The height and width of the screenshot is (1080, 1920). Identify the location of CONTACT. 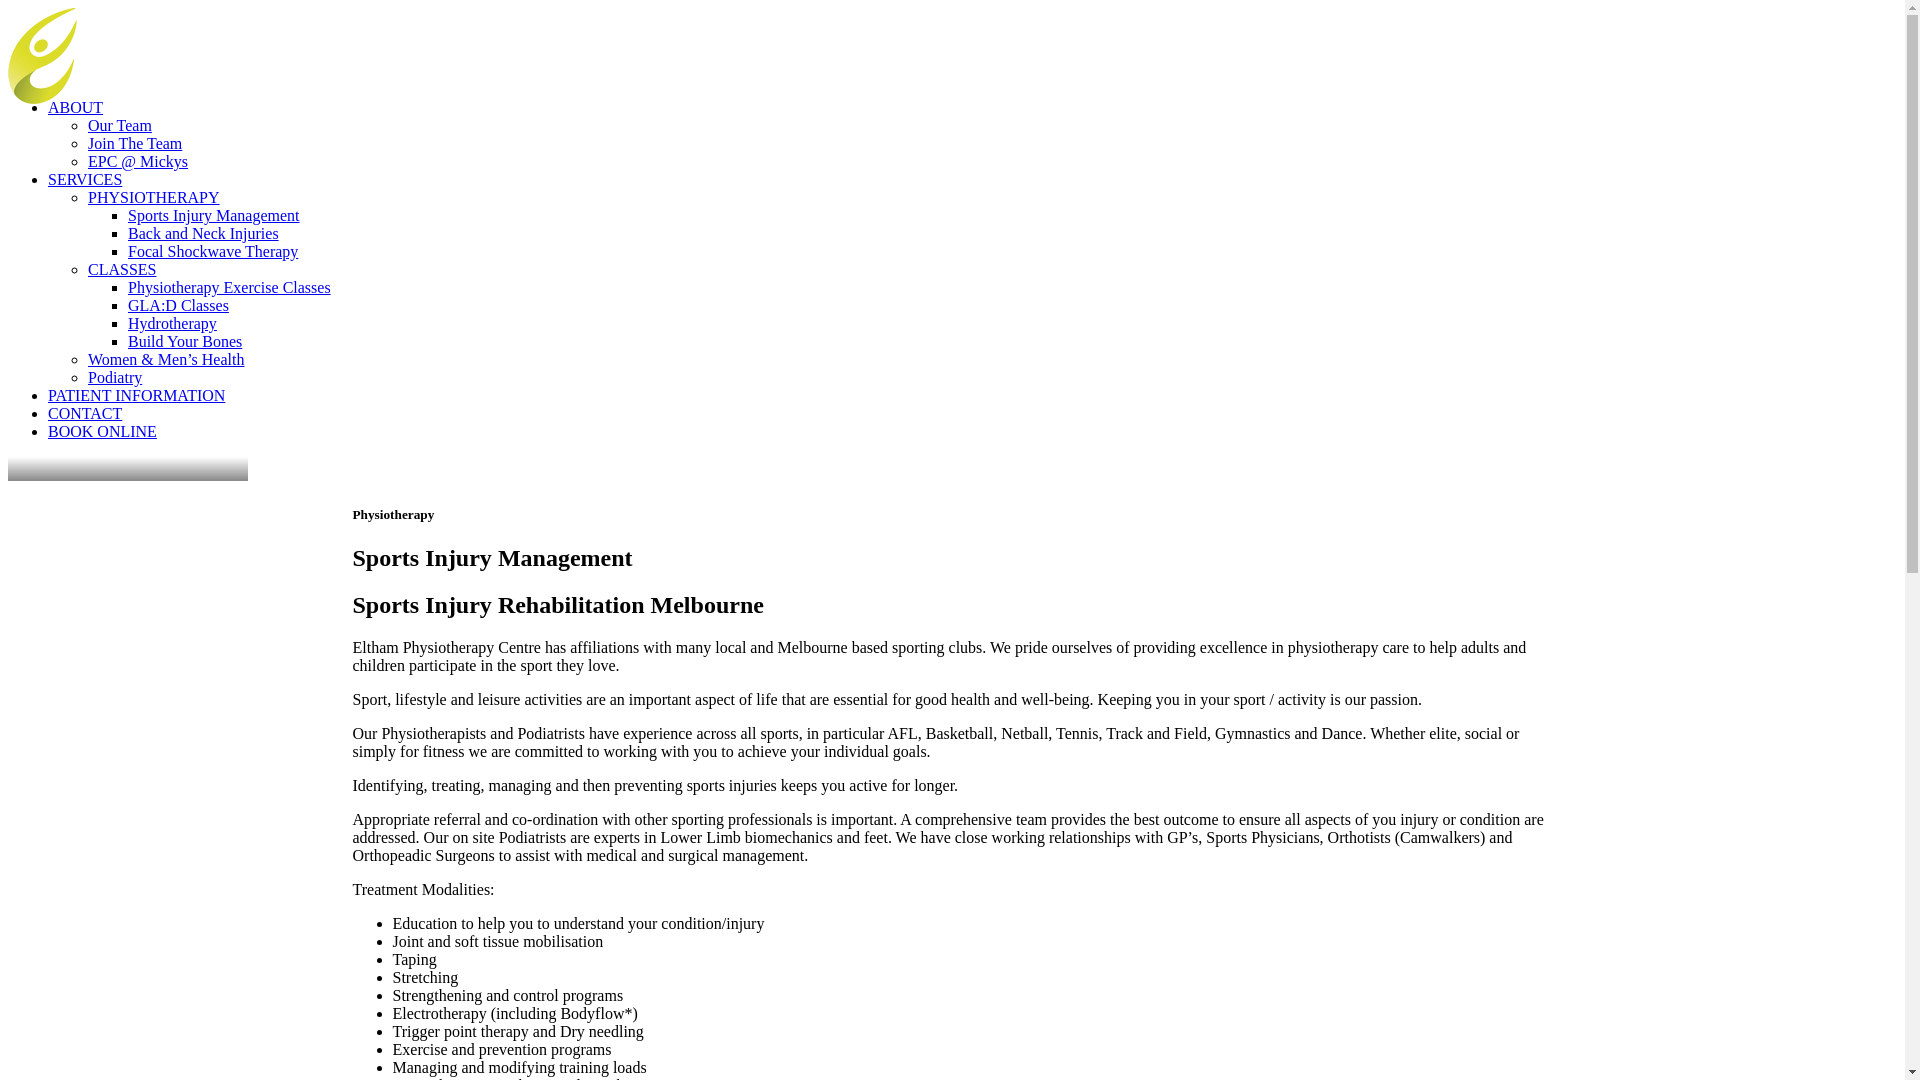
(85, 414).